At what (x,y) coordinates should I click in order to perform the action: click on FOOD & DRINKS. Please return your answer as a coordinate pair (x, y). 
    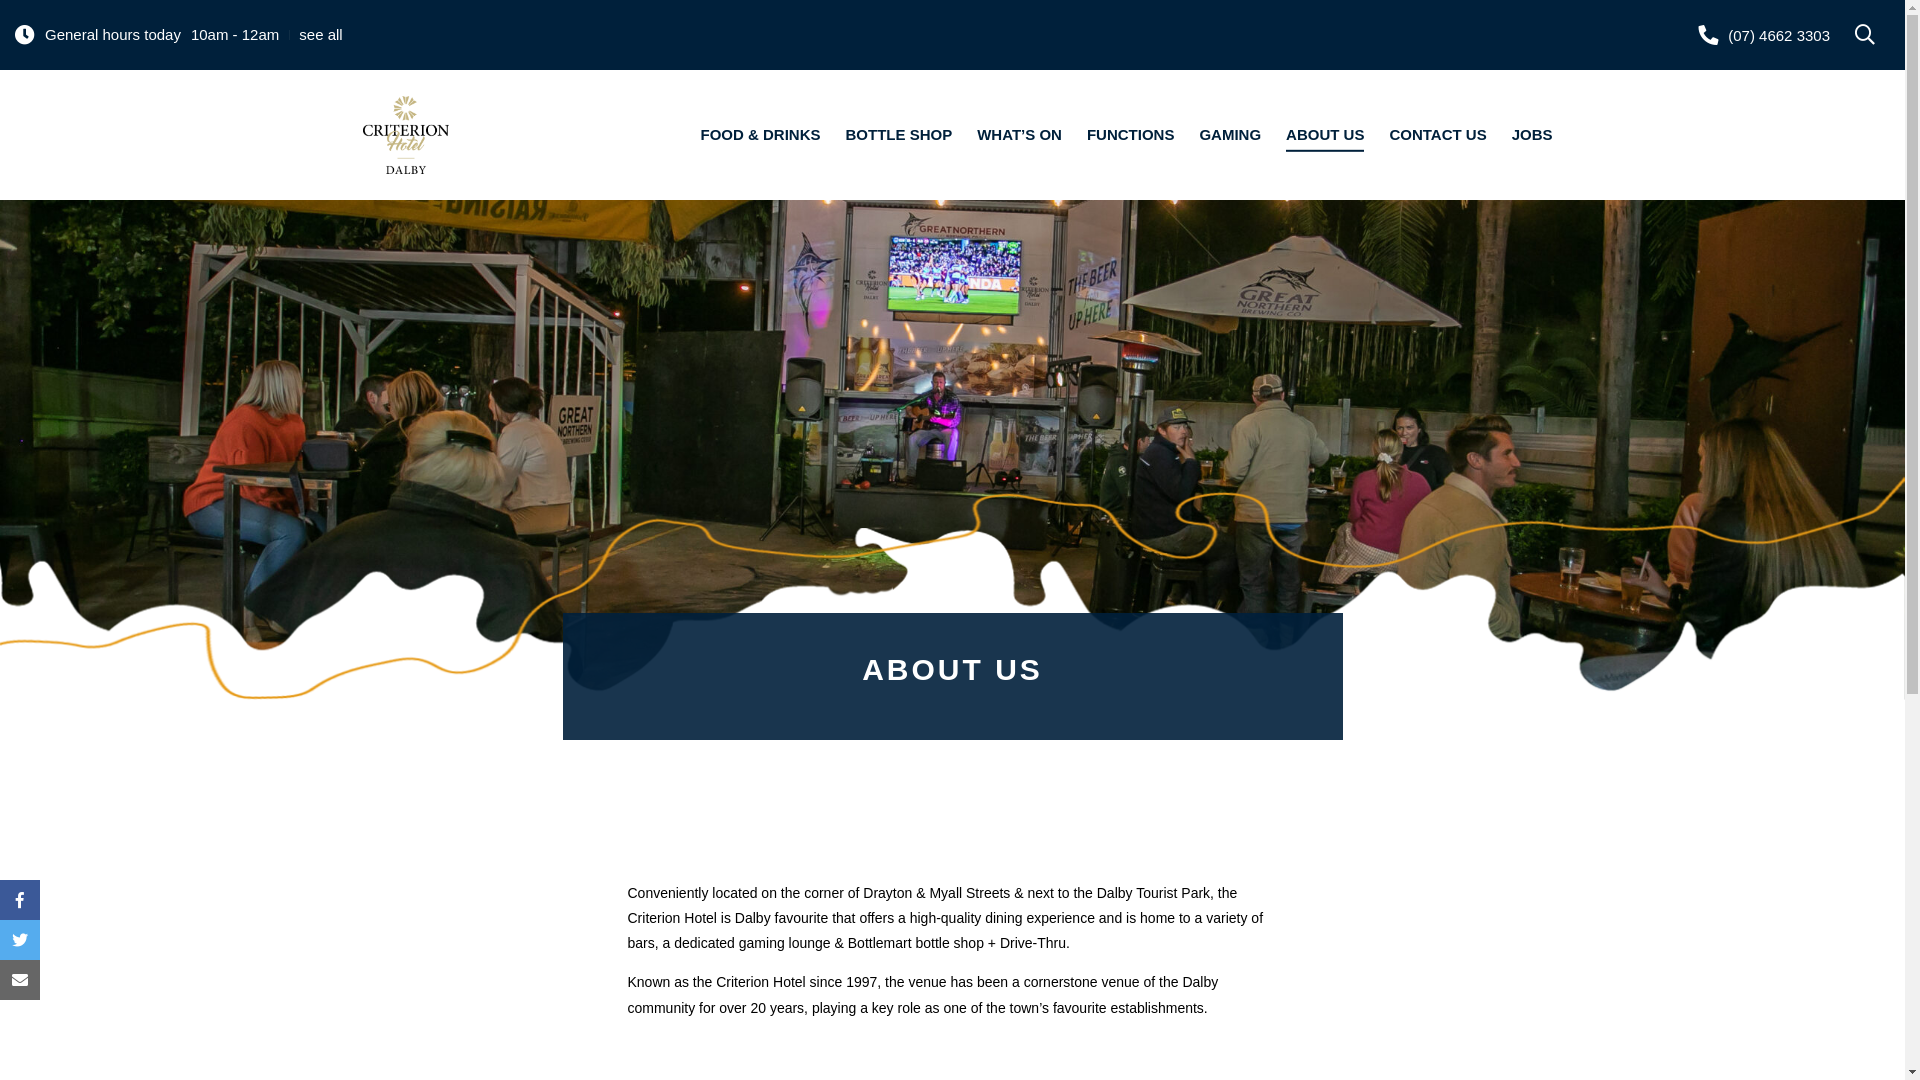
    Looking at the image, I should click on (761, 139).